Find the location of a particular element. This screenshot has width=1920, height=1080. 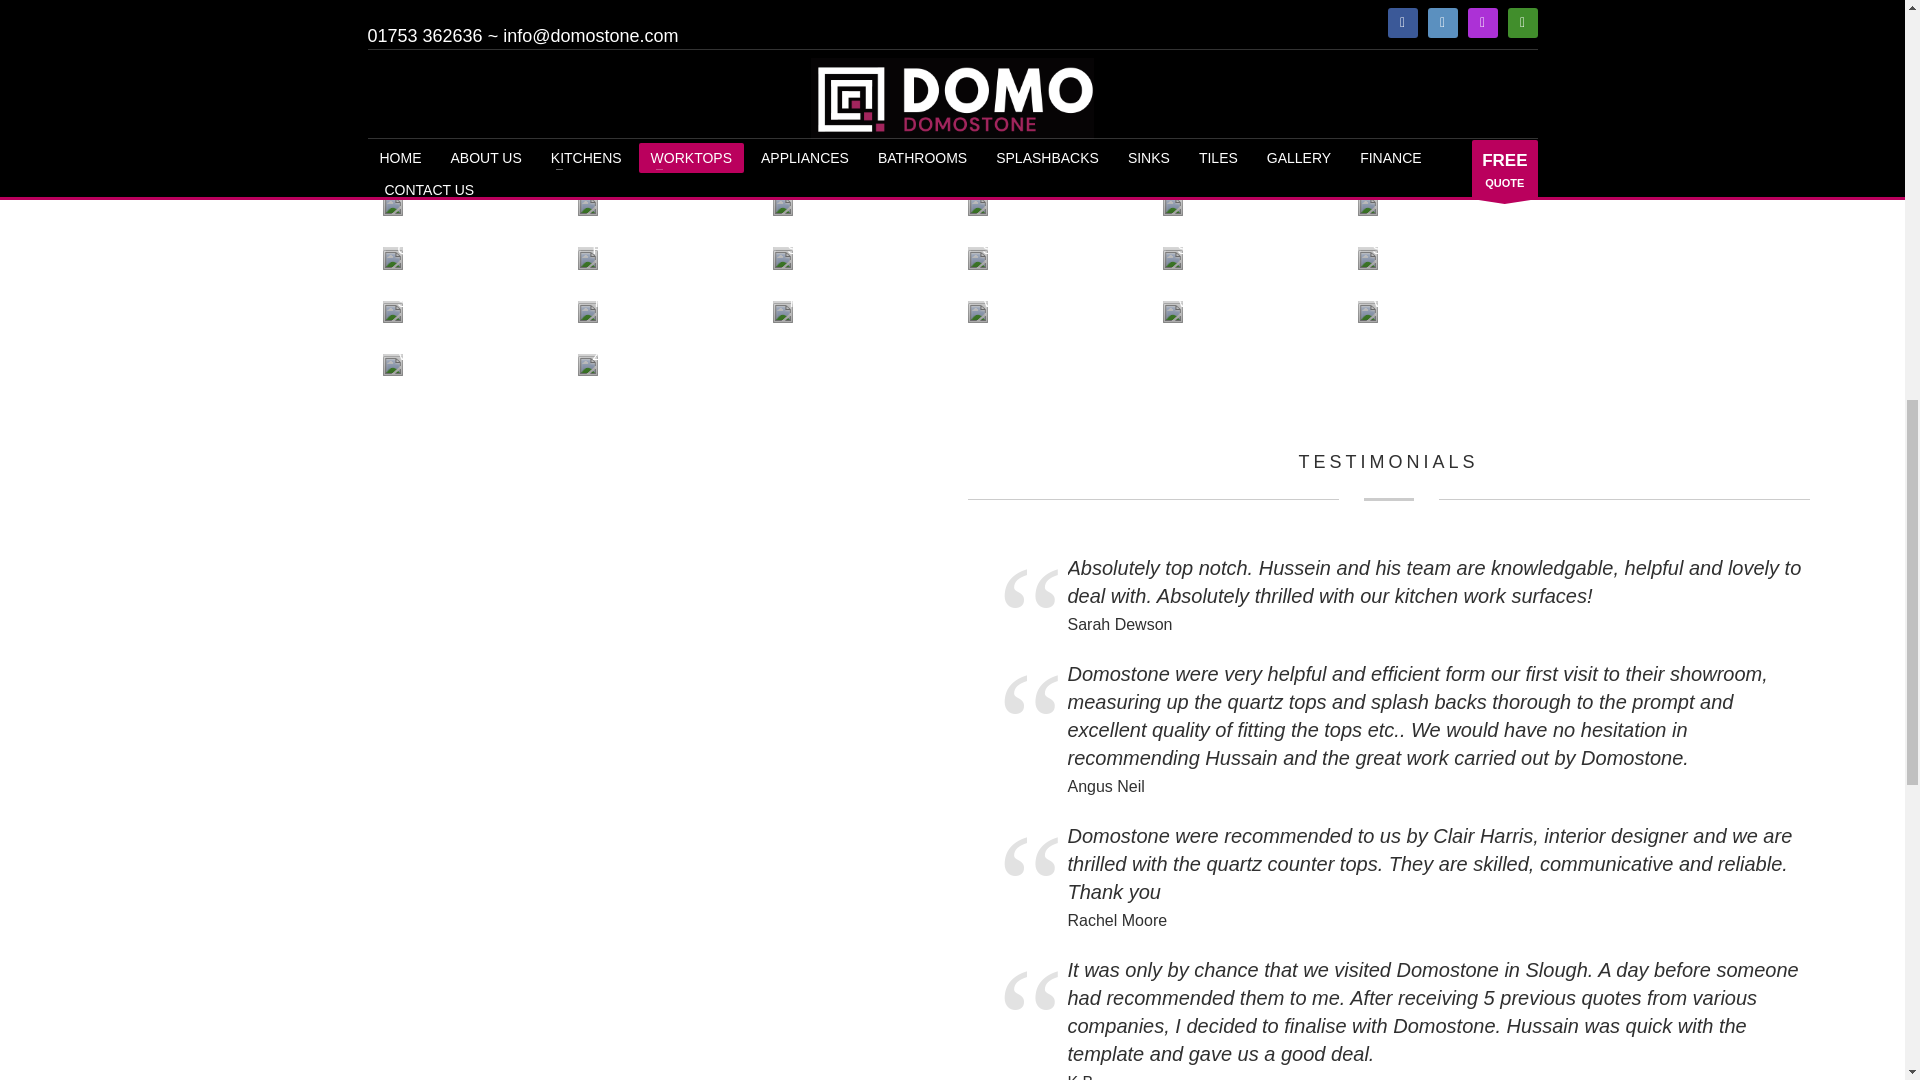

Aldem is located at coordinates (392, 2).